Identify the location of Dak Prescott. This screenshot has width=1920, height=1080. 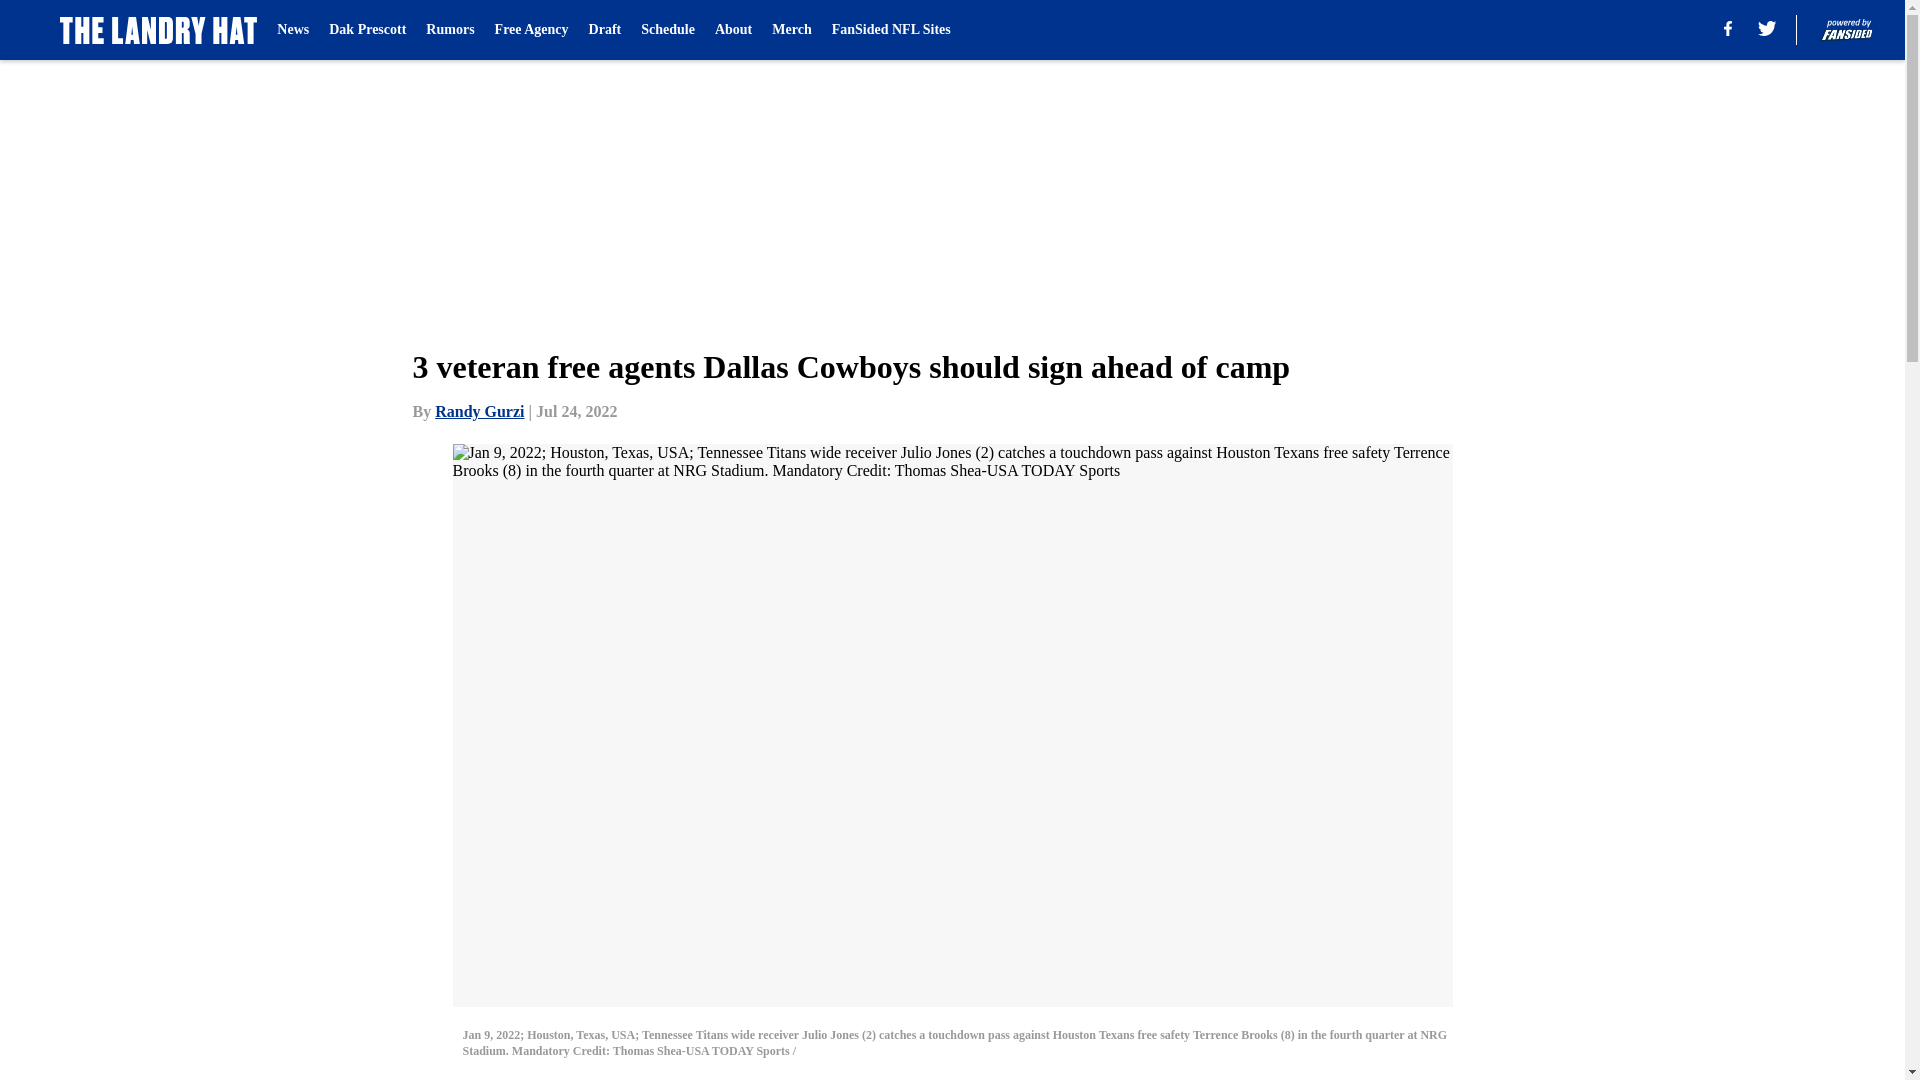
(366, 30).